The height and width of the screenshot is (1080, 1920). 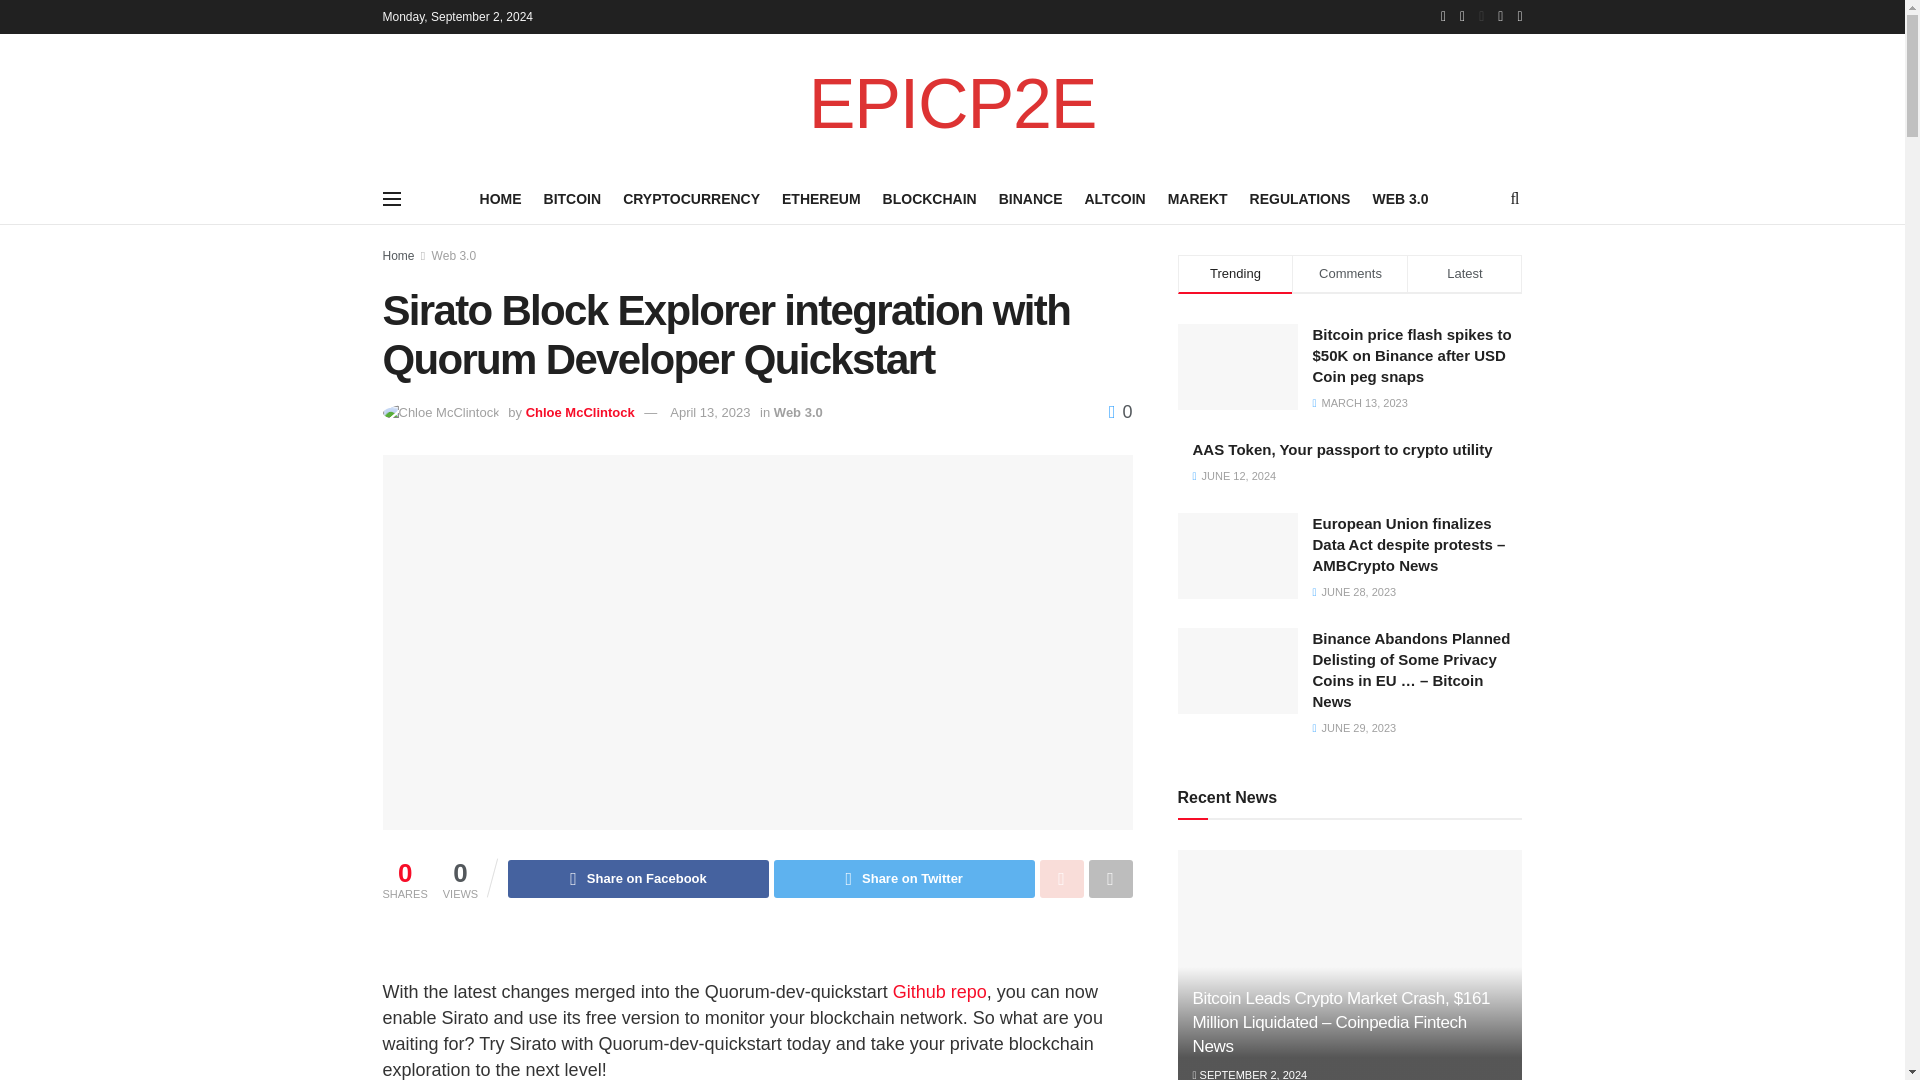 What do you see at coordinates (691, 198) in the screenshot?
I see `CRYPTOCURRENCY` at bounding box center [691, 198].